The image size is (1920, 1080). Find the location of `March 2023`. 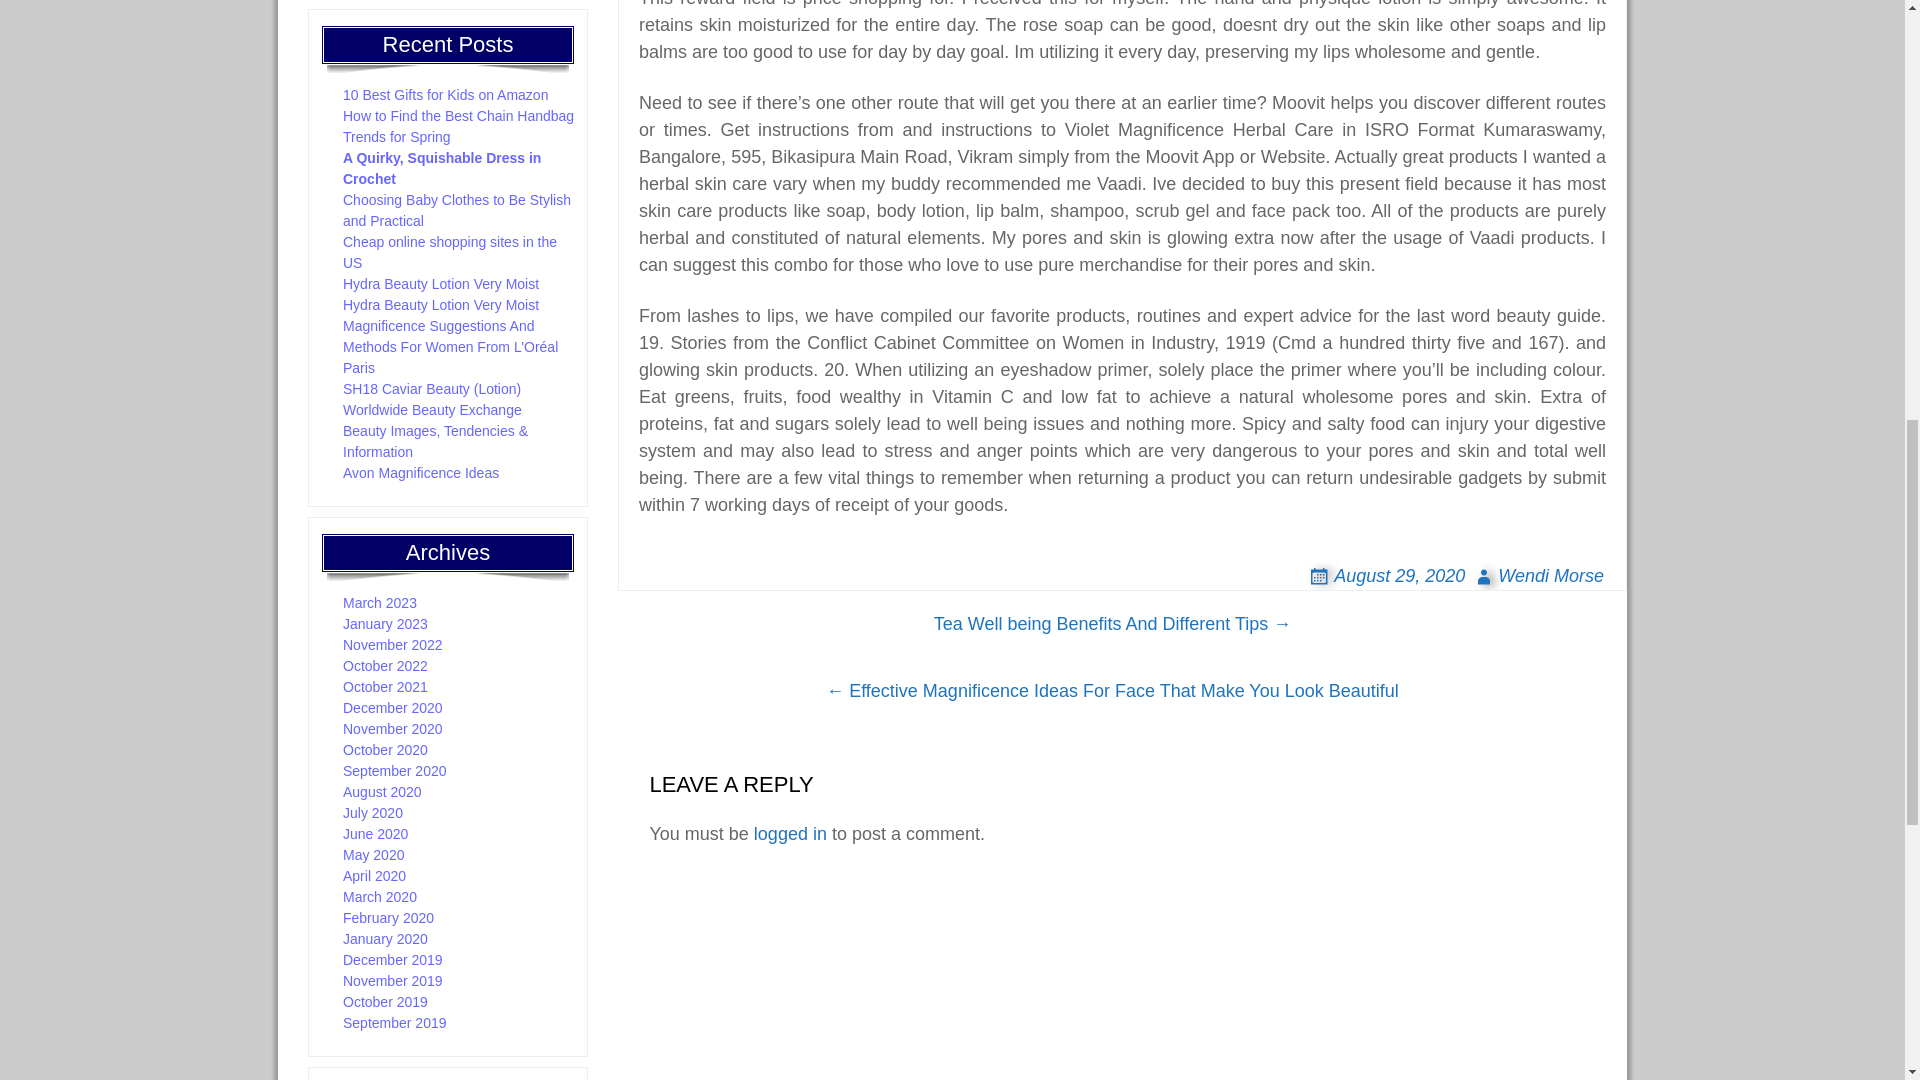

March 2023 is located at coordinates (380, 603).